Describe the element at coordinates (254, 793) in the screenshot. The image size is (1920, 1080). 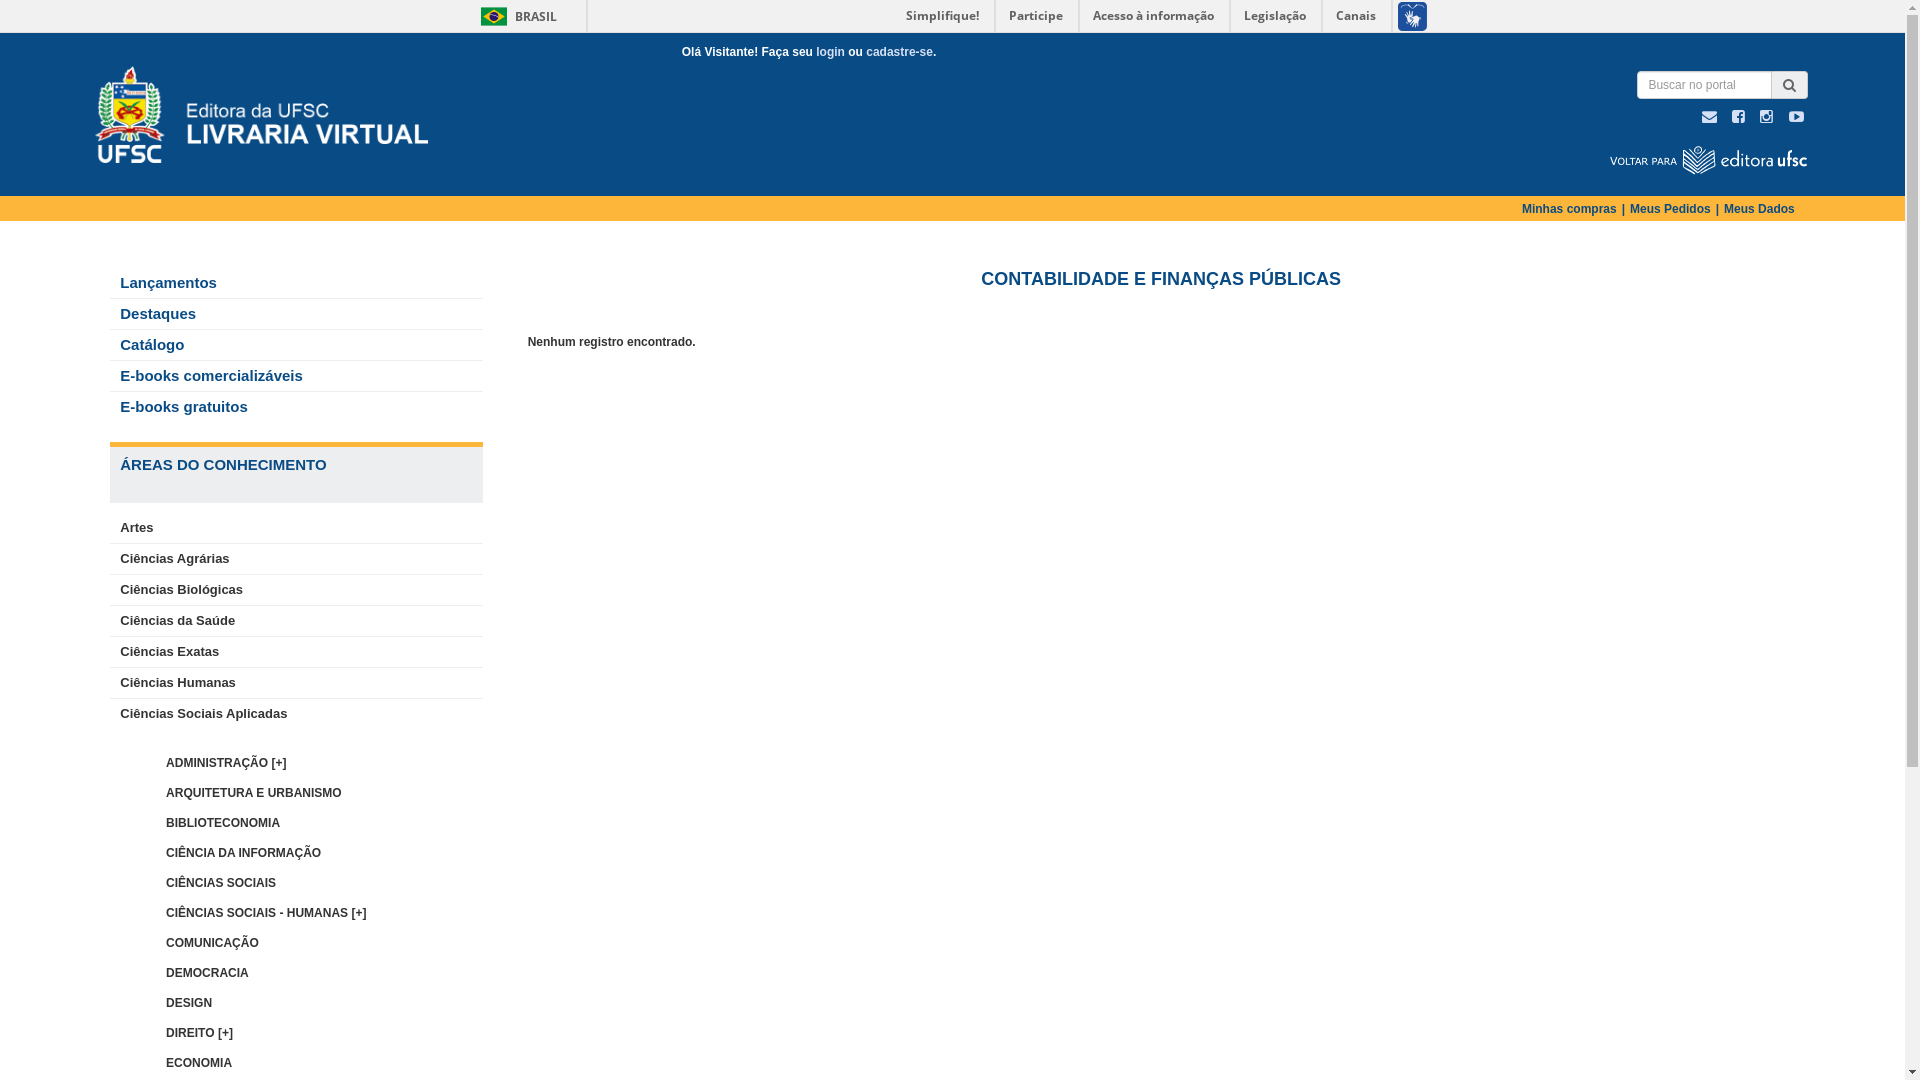
I see `ARQUITETURA E URBANISMO` at that location.